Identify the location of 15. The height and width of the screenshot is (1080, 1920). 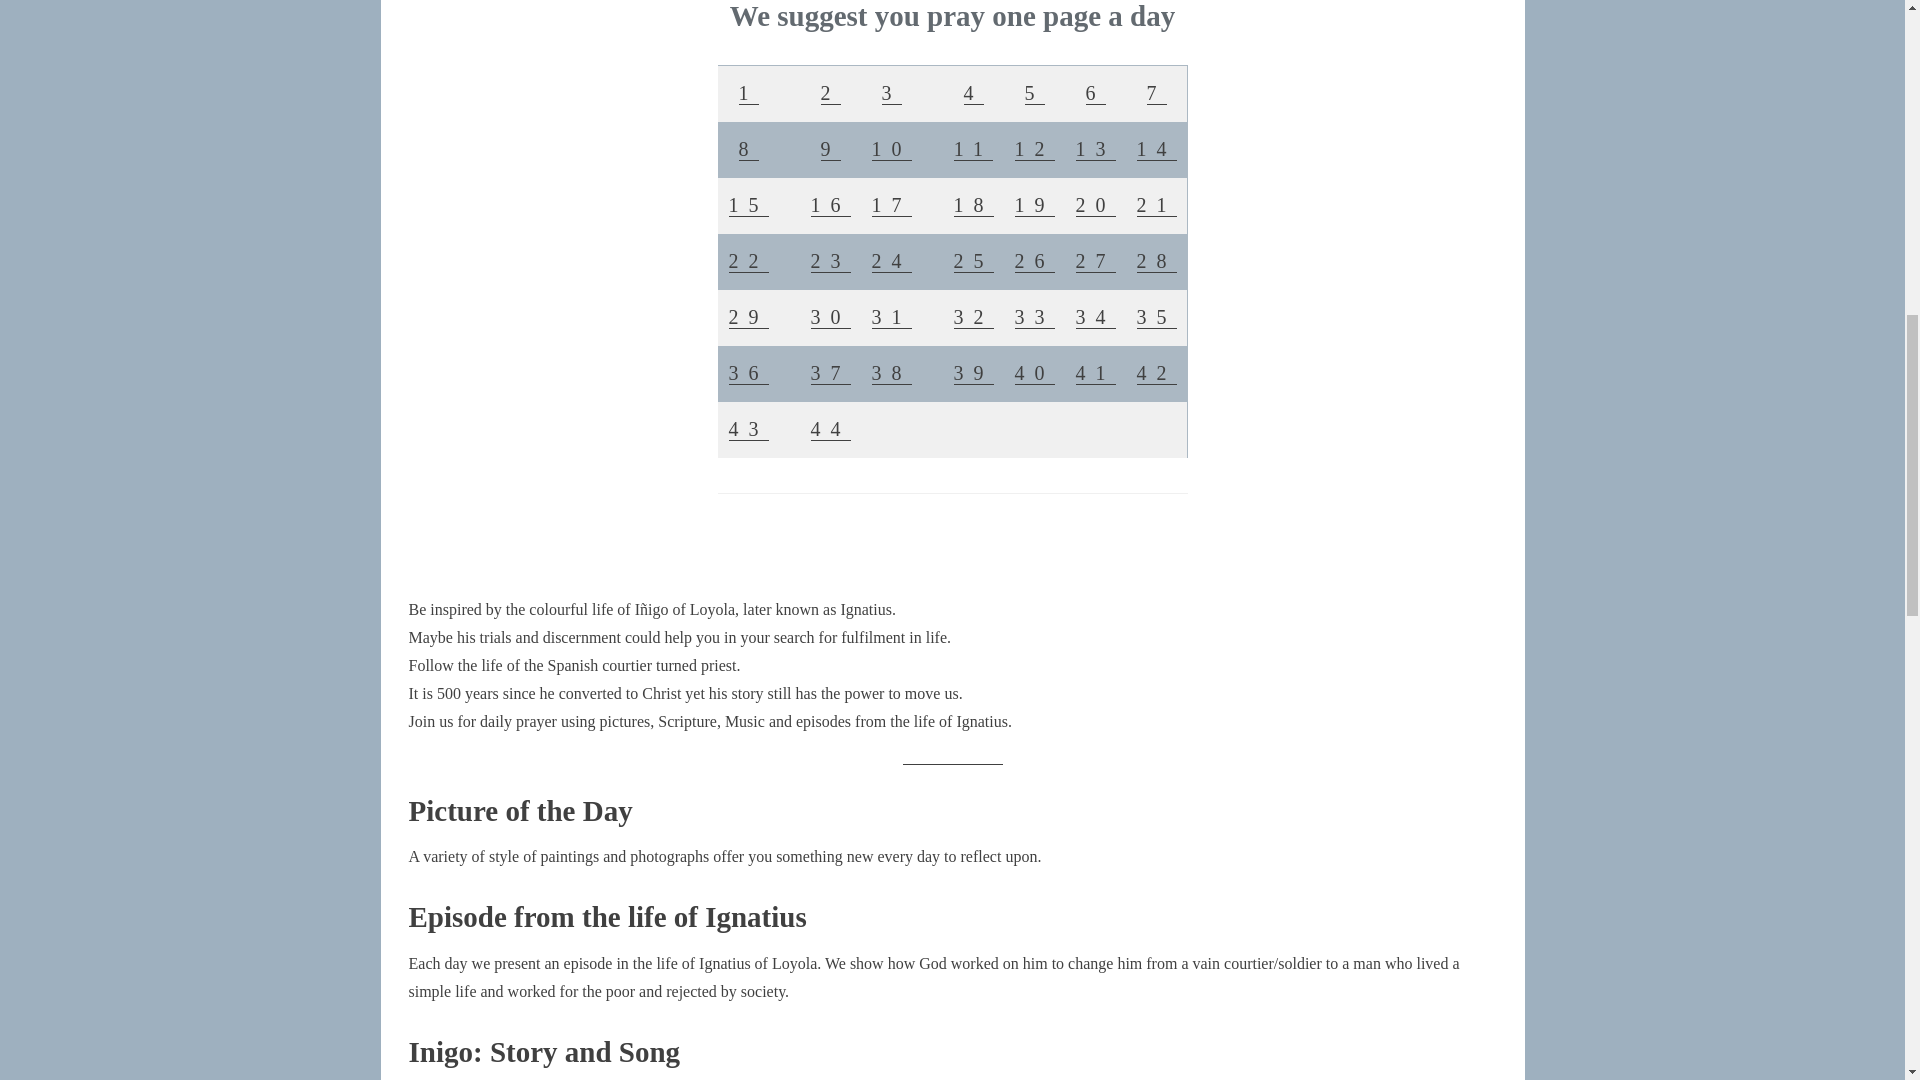
(748, 205).